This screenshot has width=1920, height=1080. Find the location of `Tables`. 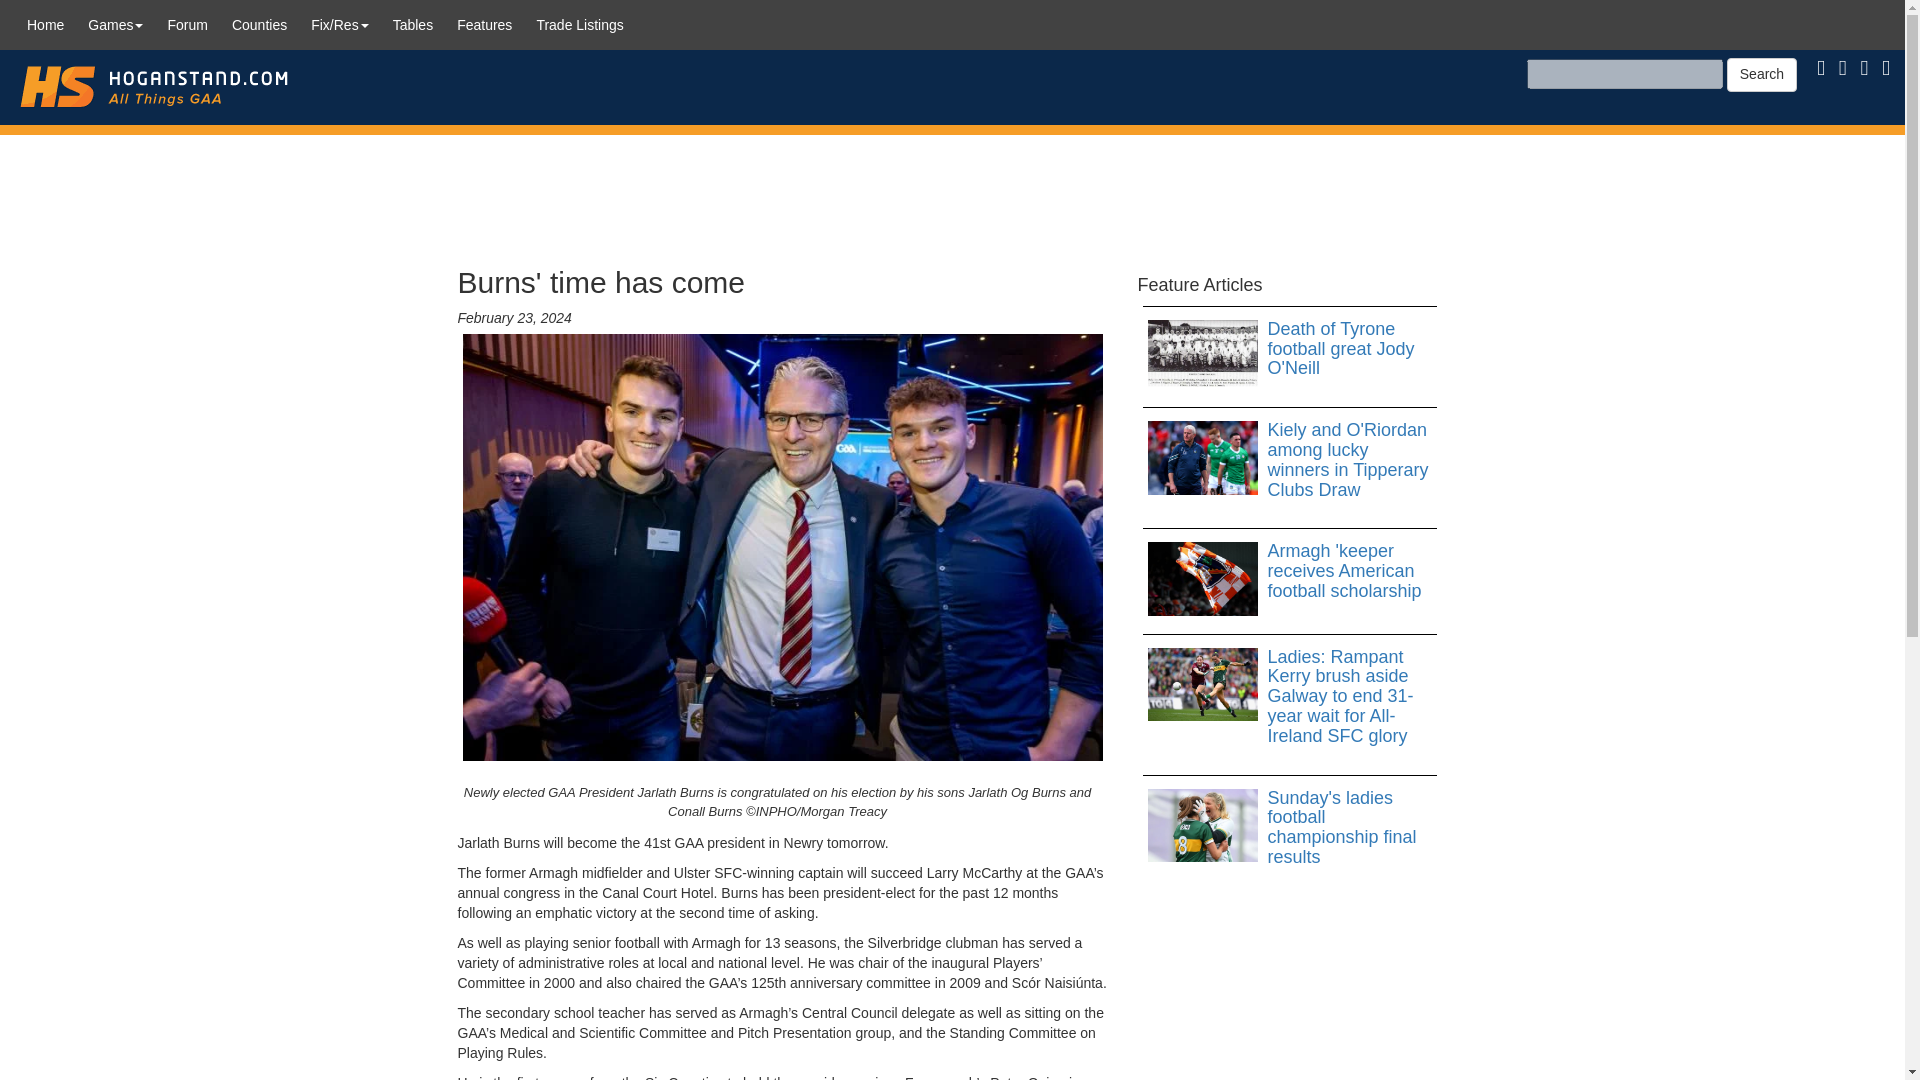

Tables is located at coordinates (412, 24).